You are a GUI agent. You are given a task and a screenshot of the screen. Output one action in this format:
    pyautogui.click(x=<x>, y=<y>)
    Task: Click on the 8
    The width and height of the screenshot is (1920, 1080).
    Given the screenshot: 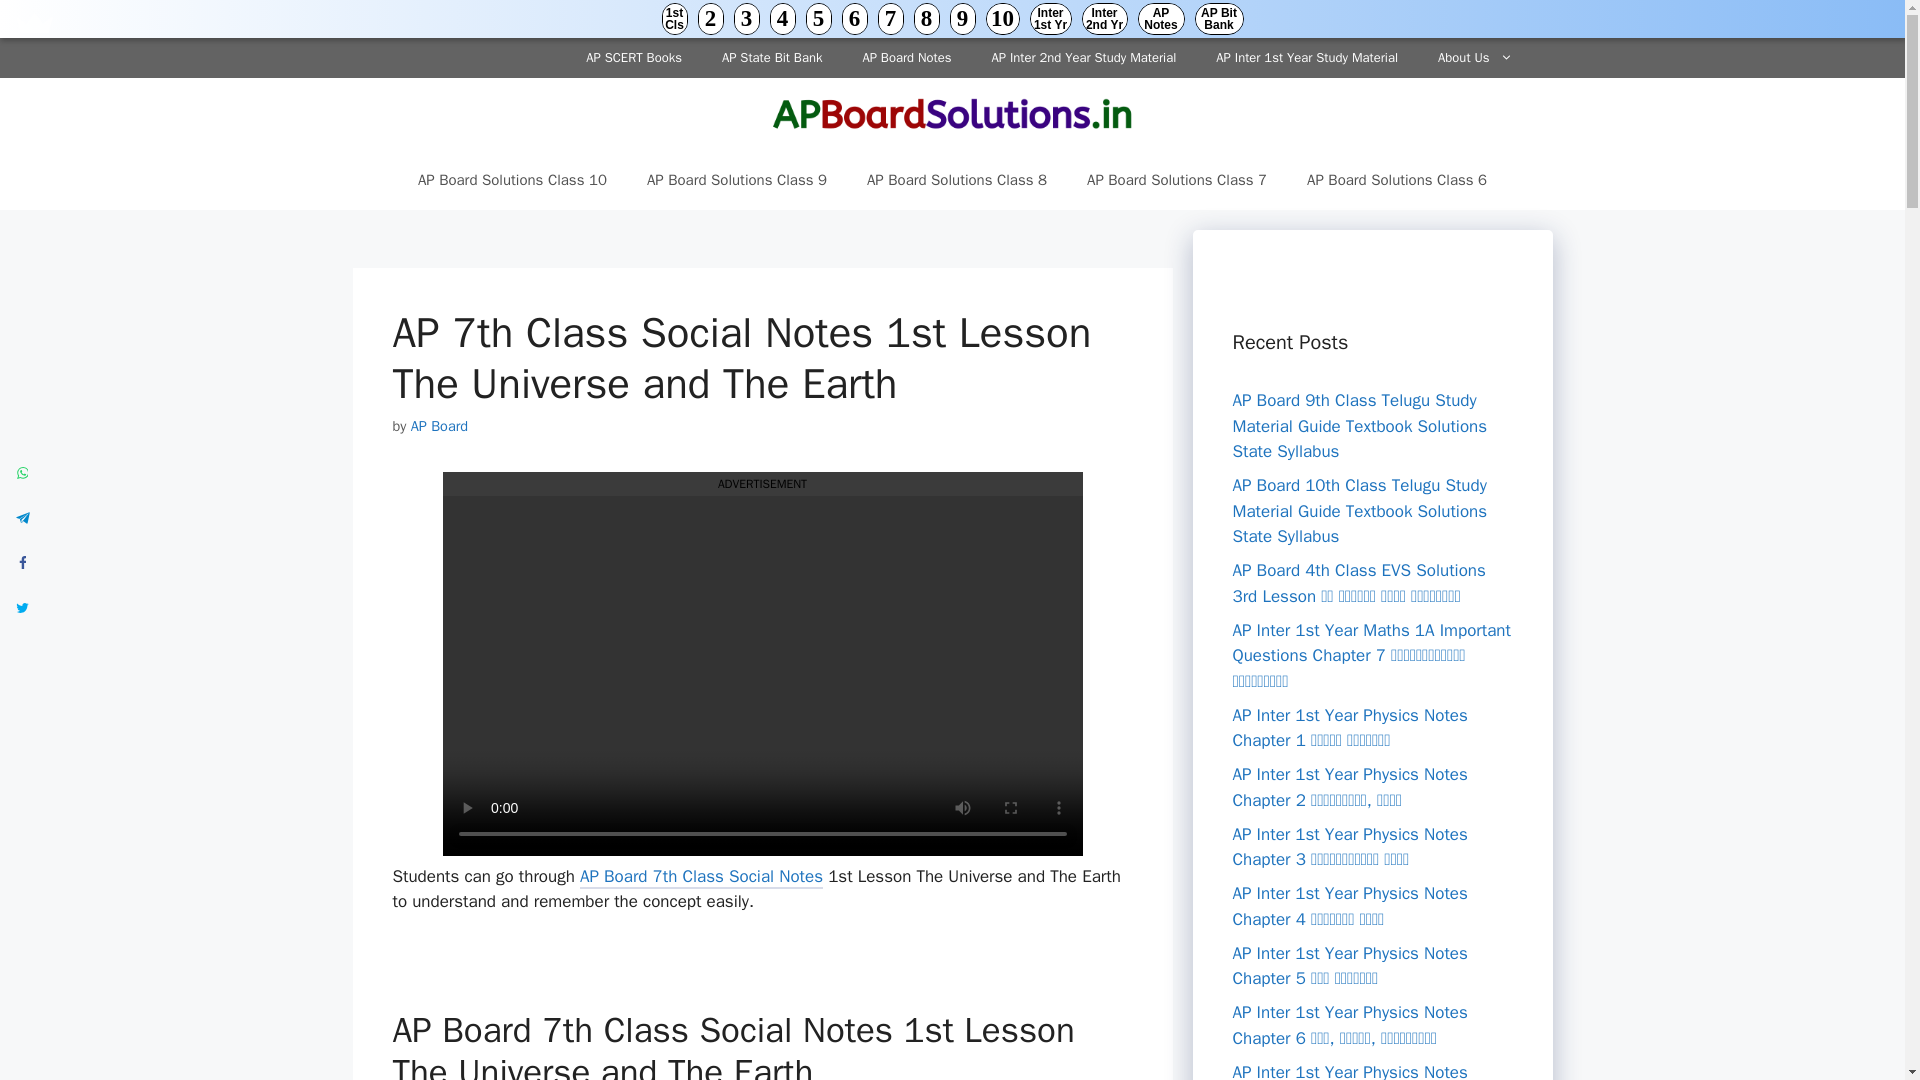 What is the action you would take?
    pyautogui.click(x=926, y=18)
    